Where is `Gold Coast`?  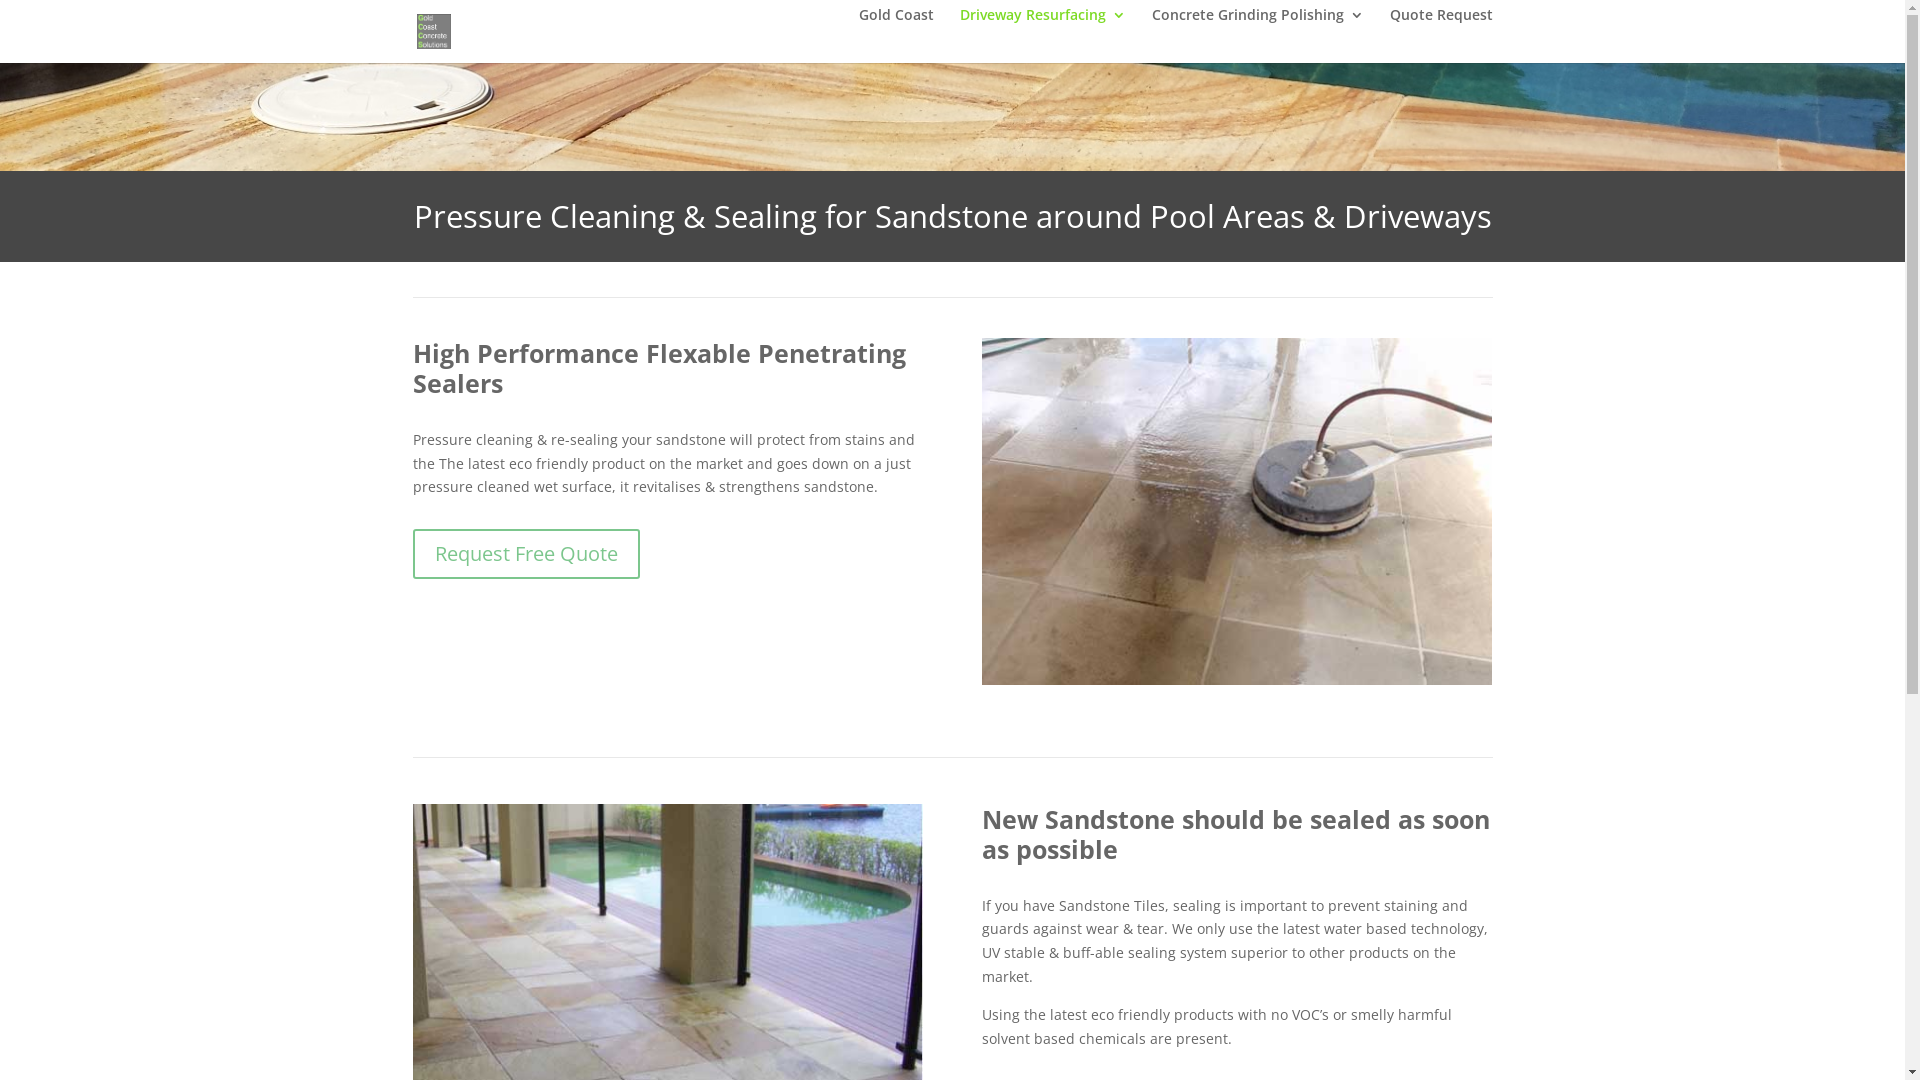 Gold Coast is located at coordinates (896, 32).